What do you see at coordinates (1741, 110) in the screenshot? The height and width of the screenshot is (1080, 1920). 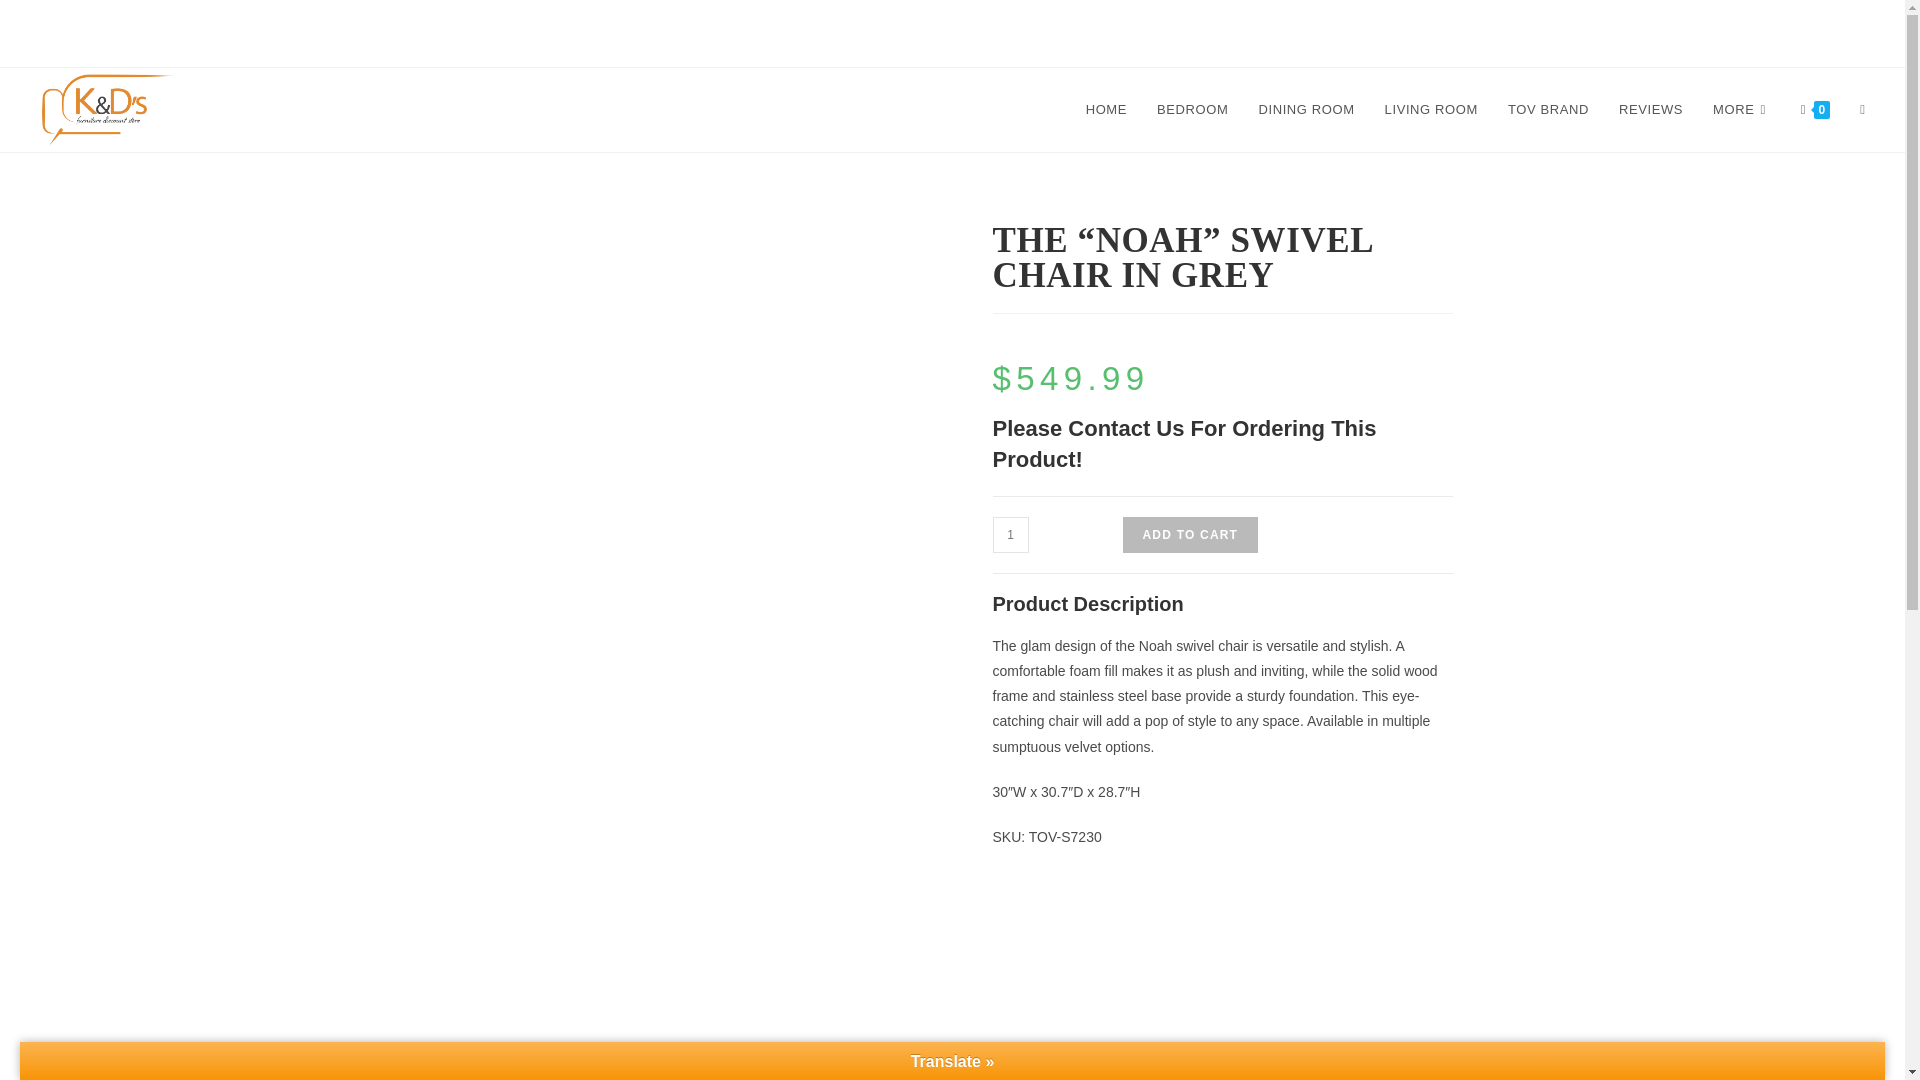 I see `MORE` at bounding box center [1741, 110].